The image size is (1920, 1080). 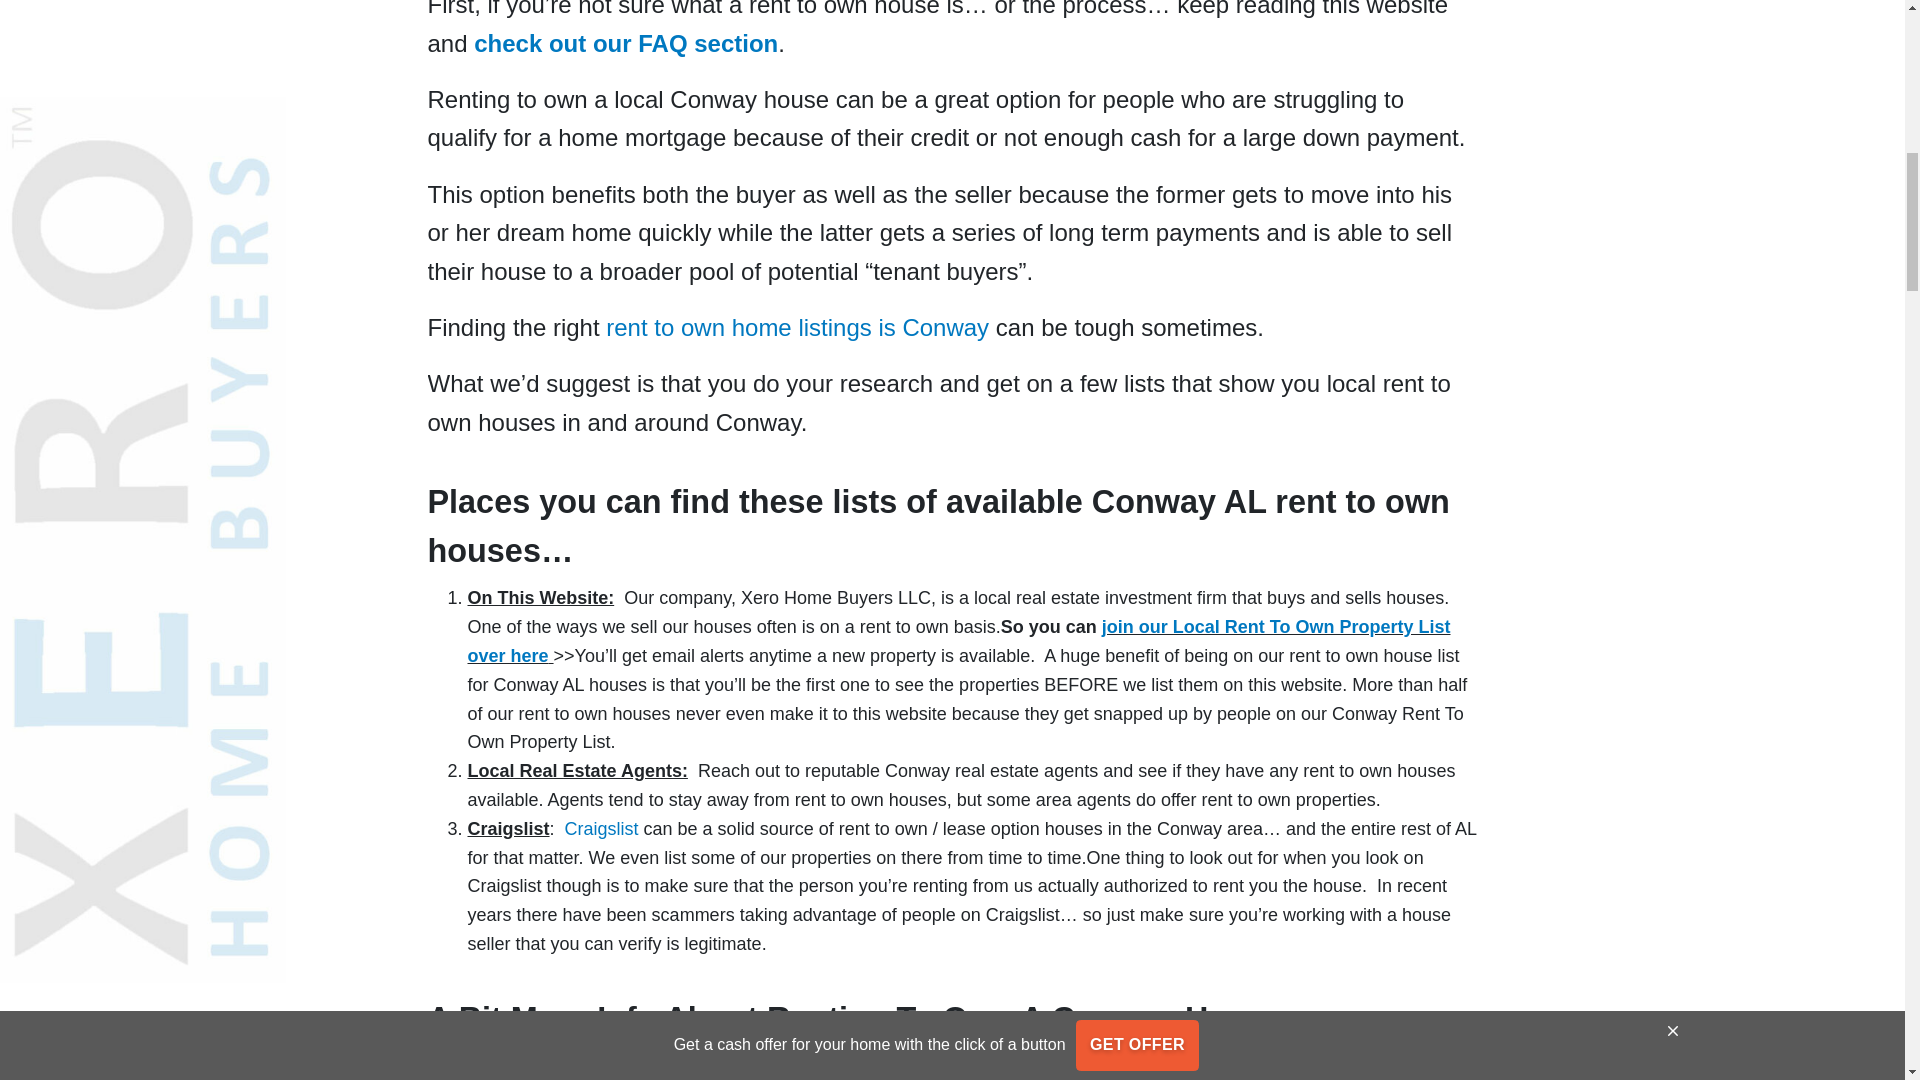 I want to click on check out our FAQ section, so click(x=626, y=44).